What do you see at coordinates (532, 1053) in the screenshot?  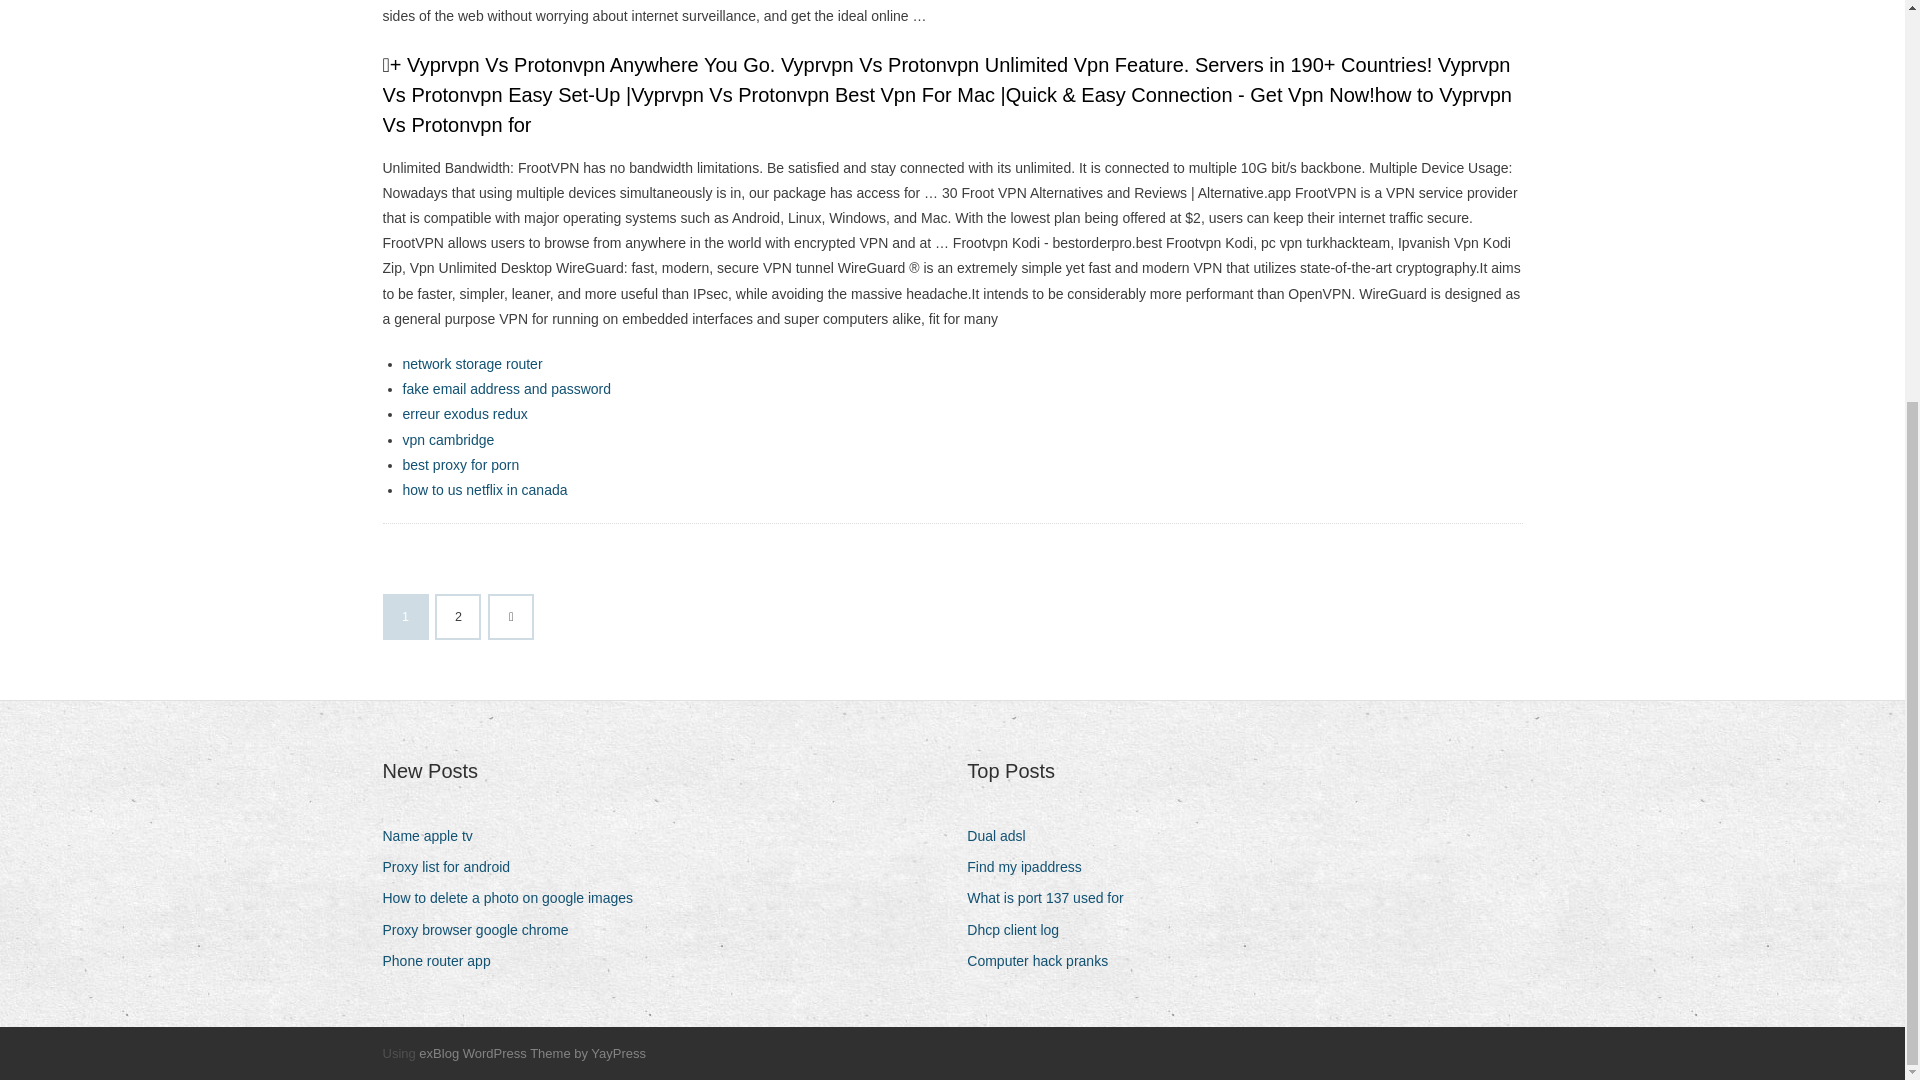 I see `exBlog WordPress Theme by YayPress` at bounding box center [532, 1053].